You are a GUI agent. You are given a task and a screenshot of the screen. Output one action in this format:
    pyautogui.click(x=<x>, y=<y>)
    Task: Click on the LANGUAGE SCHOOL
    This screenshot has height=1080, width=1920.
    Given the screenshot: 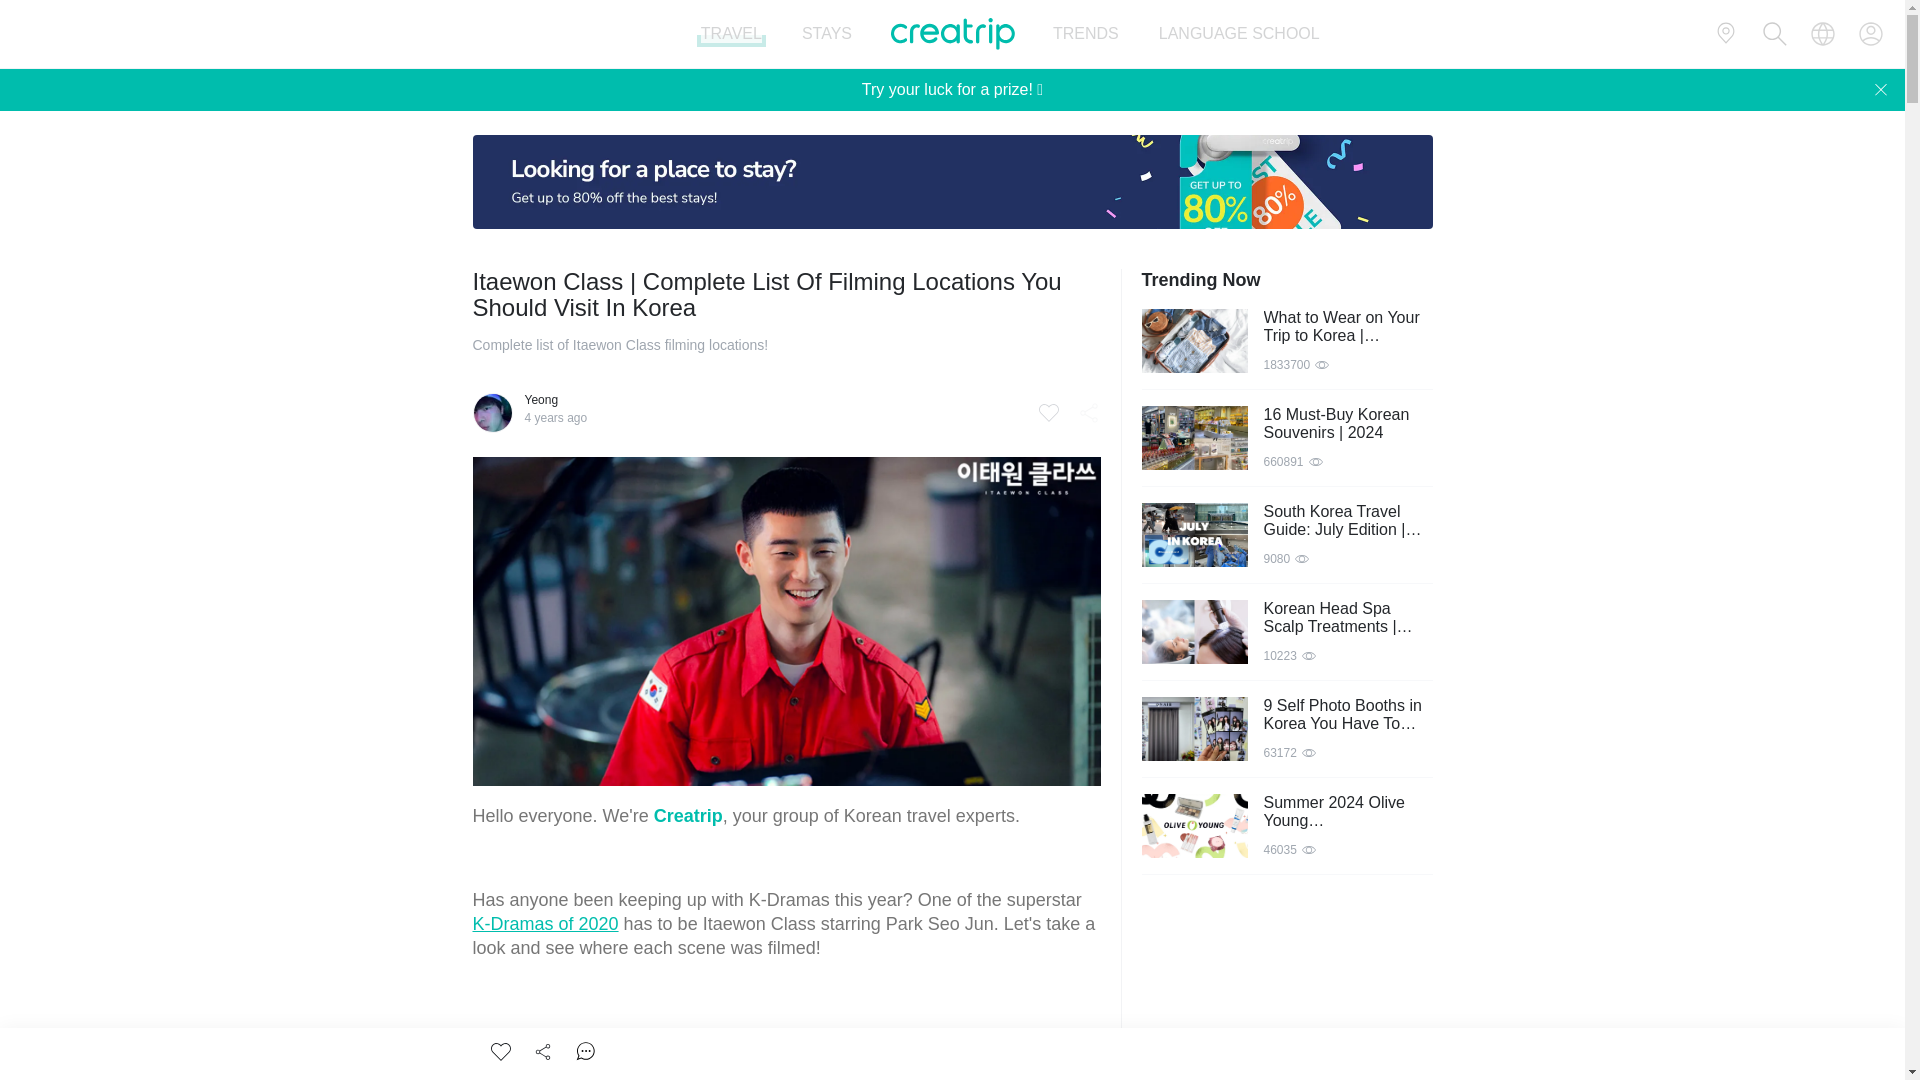 What is the action you would take?
    pyautogui.click(x=1240, y=34)
    